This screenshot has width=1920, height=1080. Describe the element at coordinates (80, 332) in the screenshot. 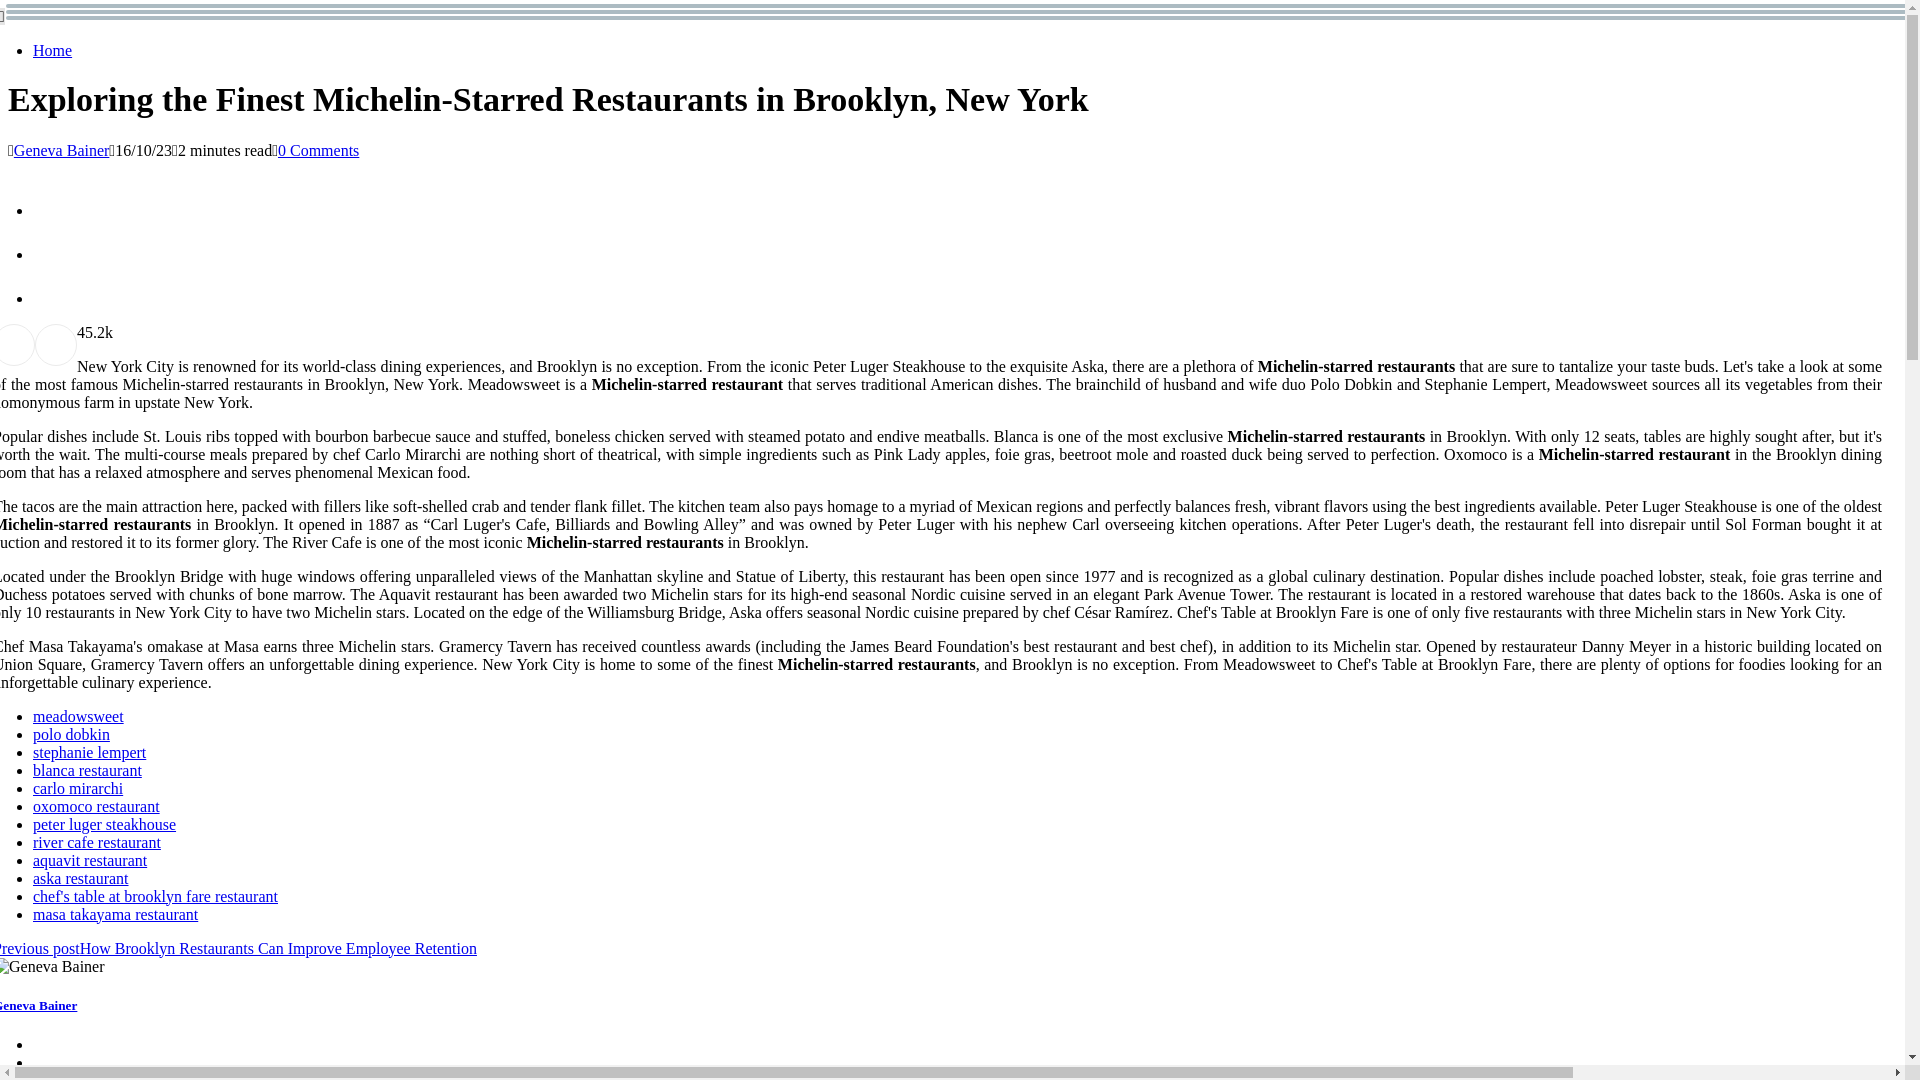

I see `Like` at that location.